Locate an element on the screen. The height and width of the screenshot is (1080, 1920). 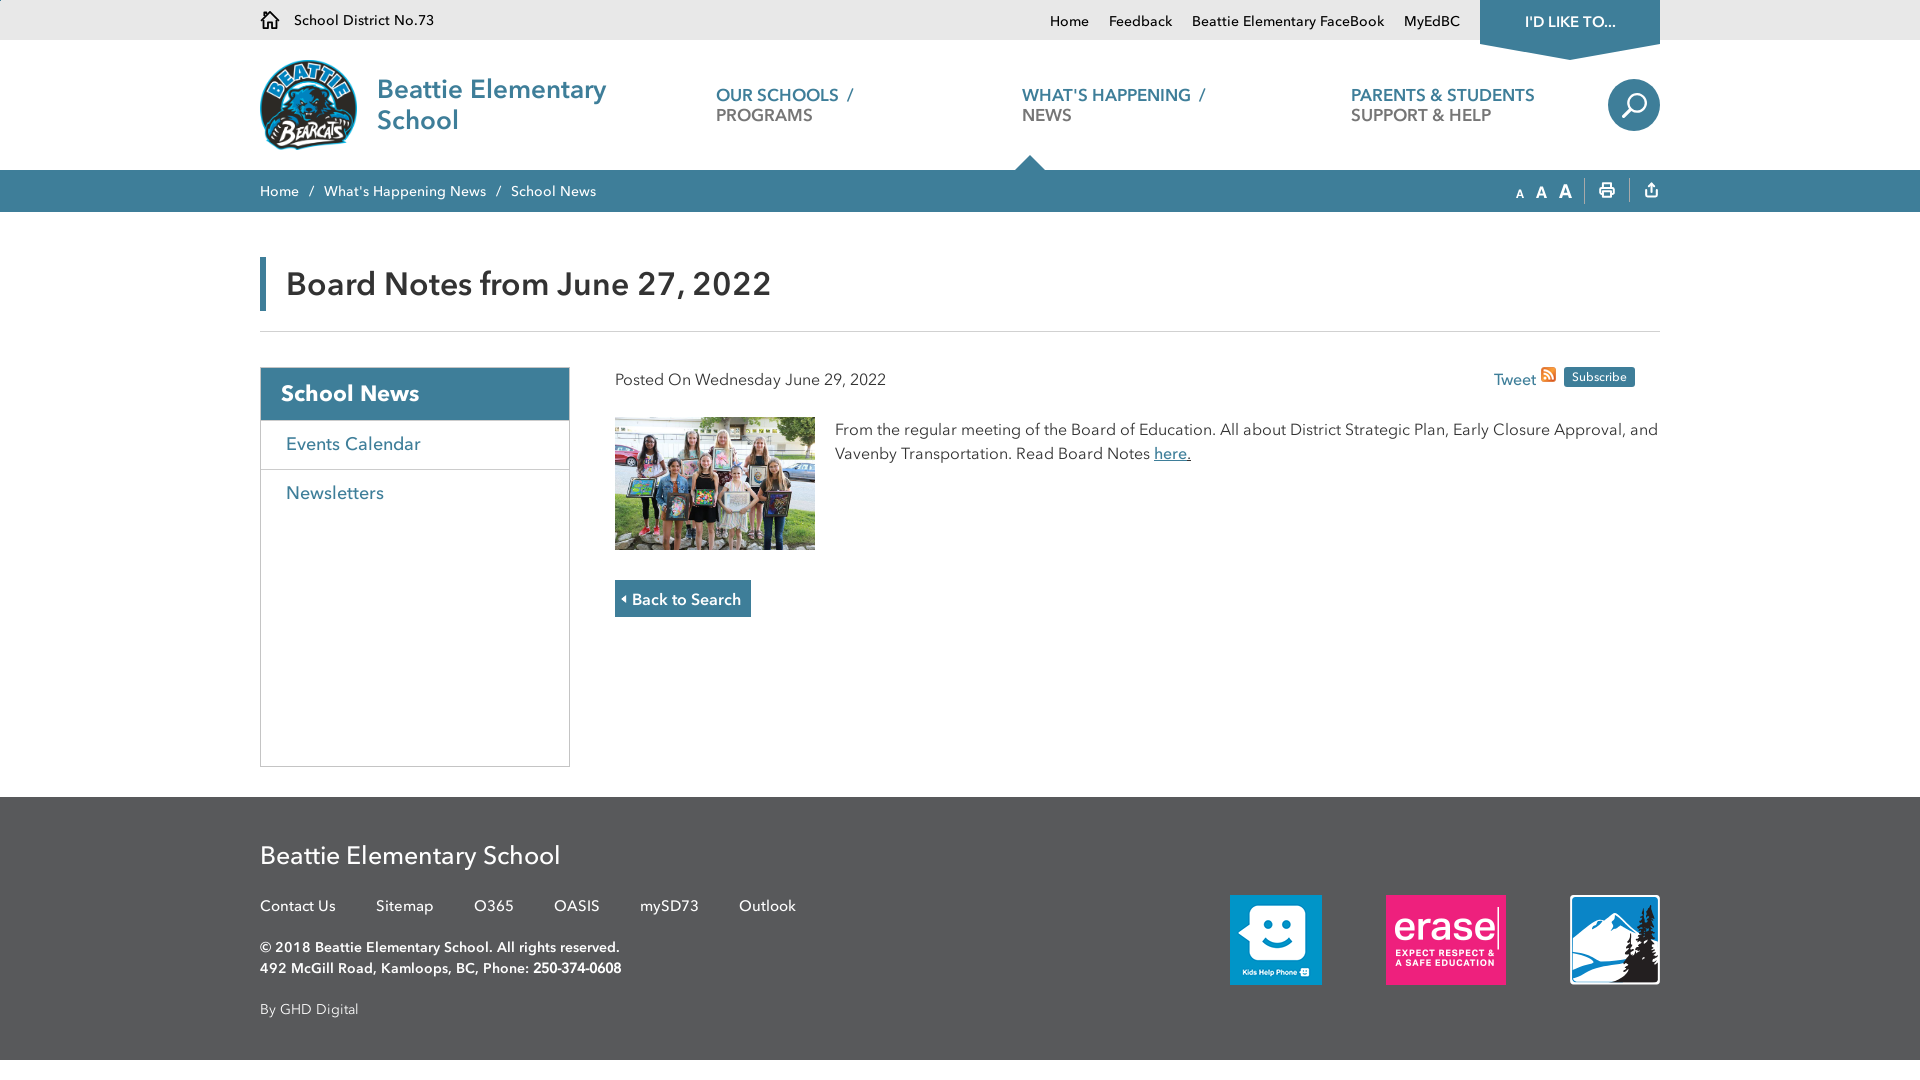
Default text size is located at coordinates (1542, 192).